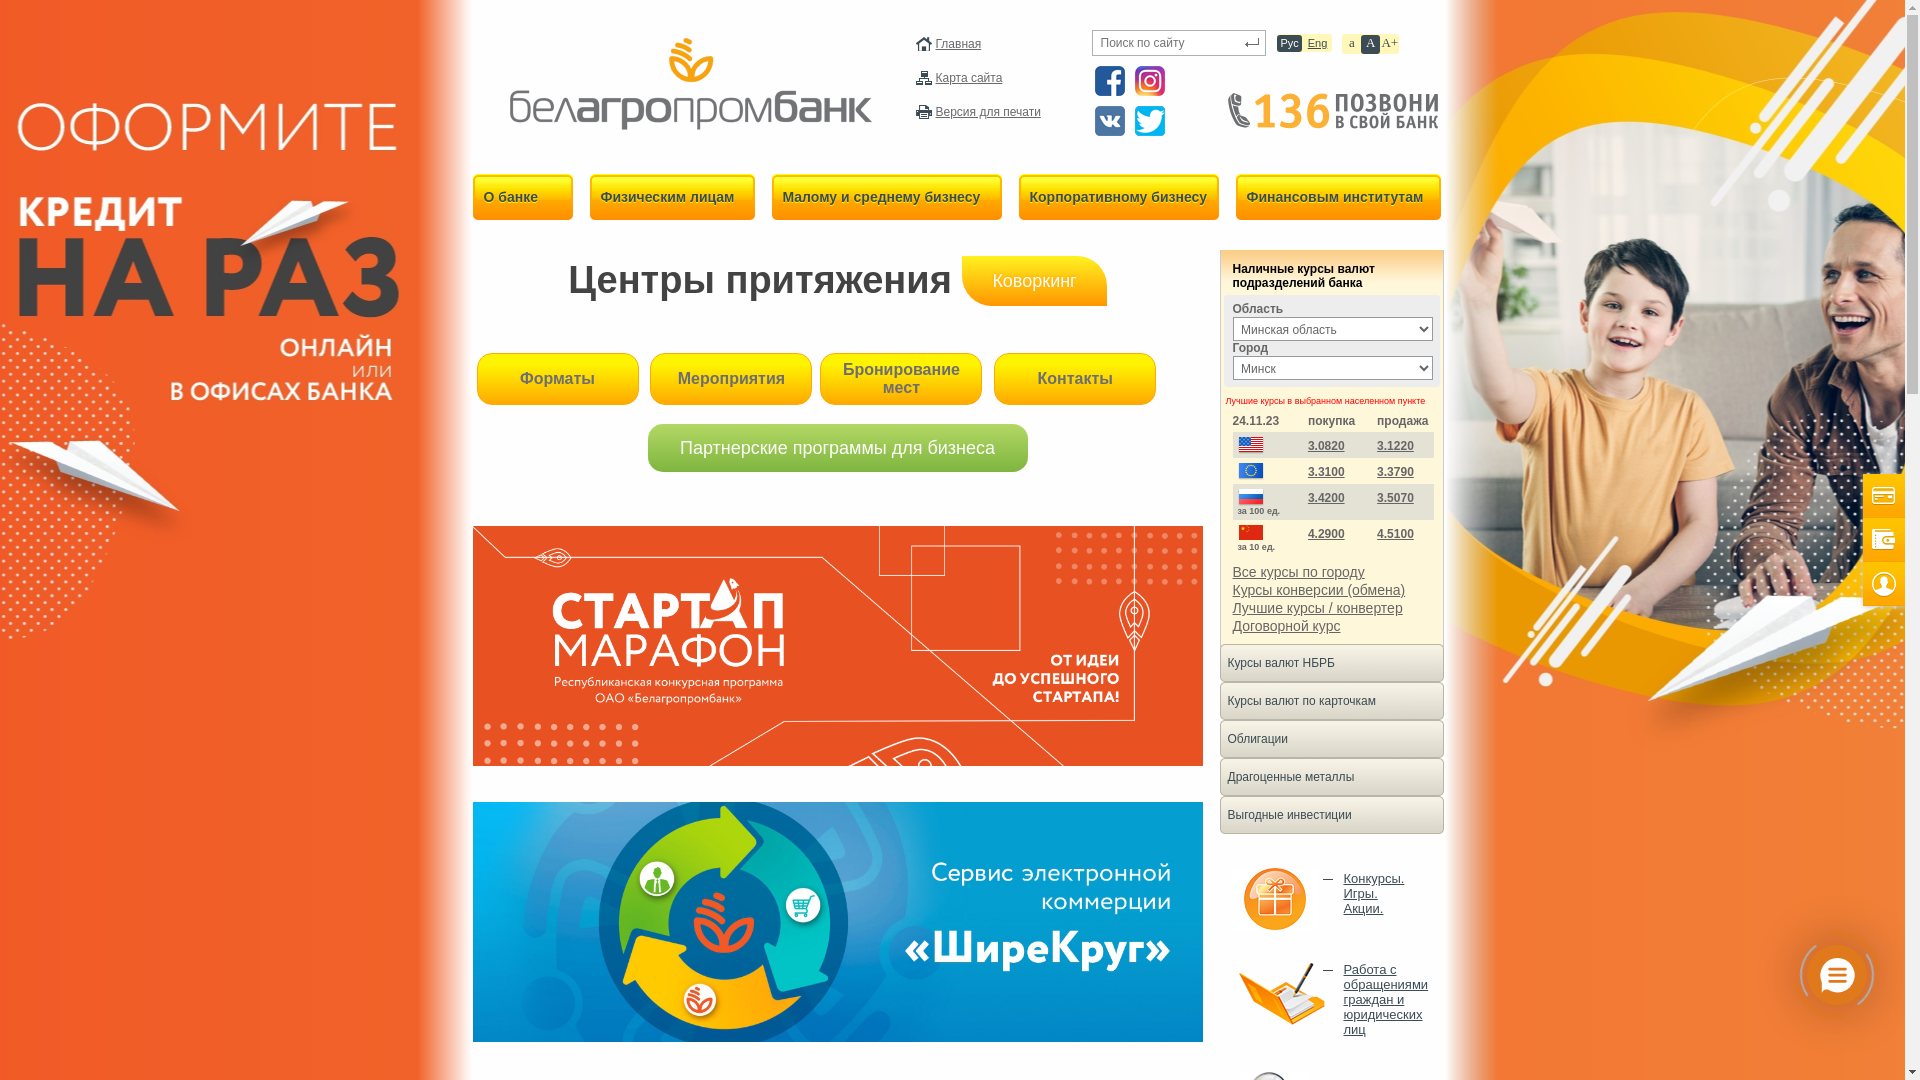 This screenshot has height=1080, width=1920. Describe the element at coordinates (1318, 44) in the screenshot. I see `Eng` at that location.